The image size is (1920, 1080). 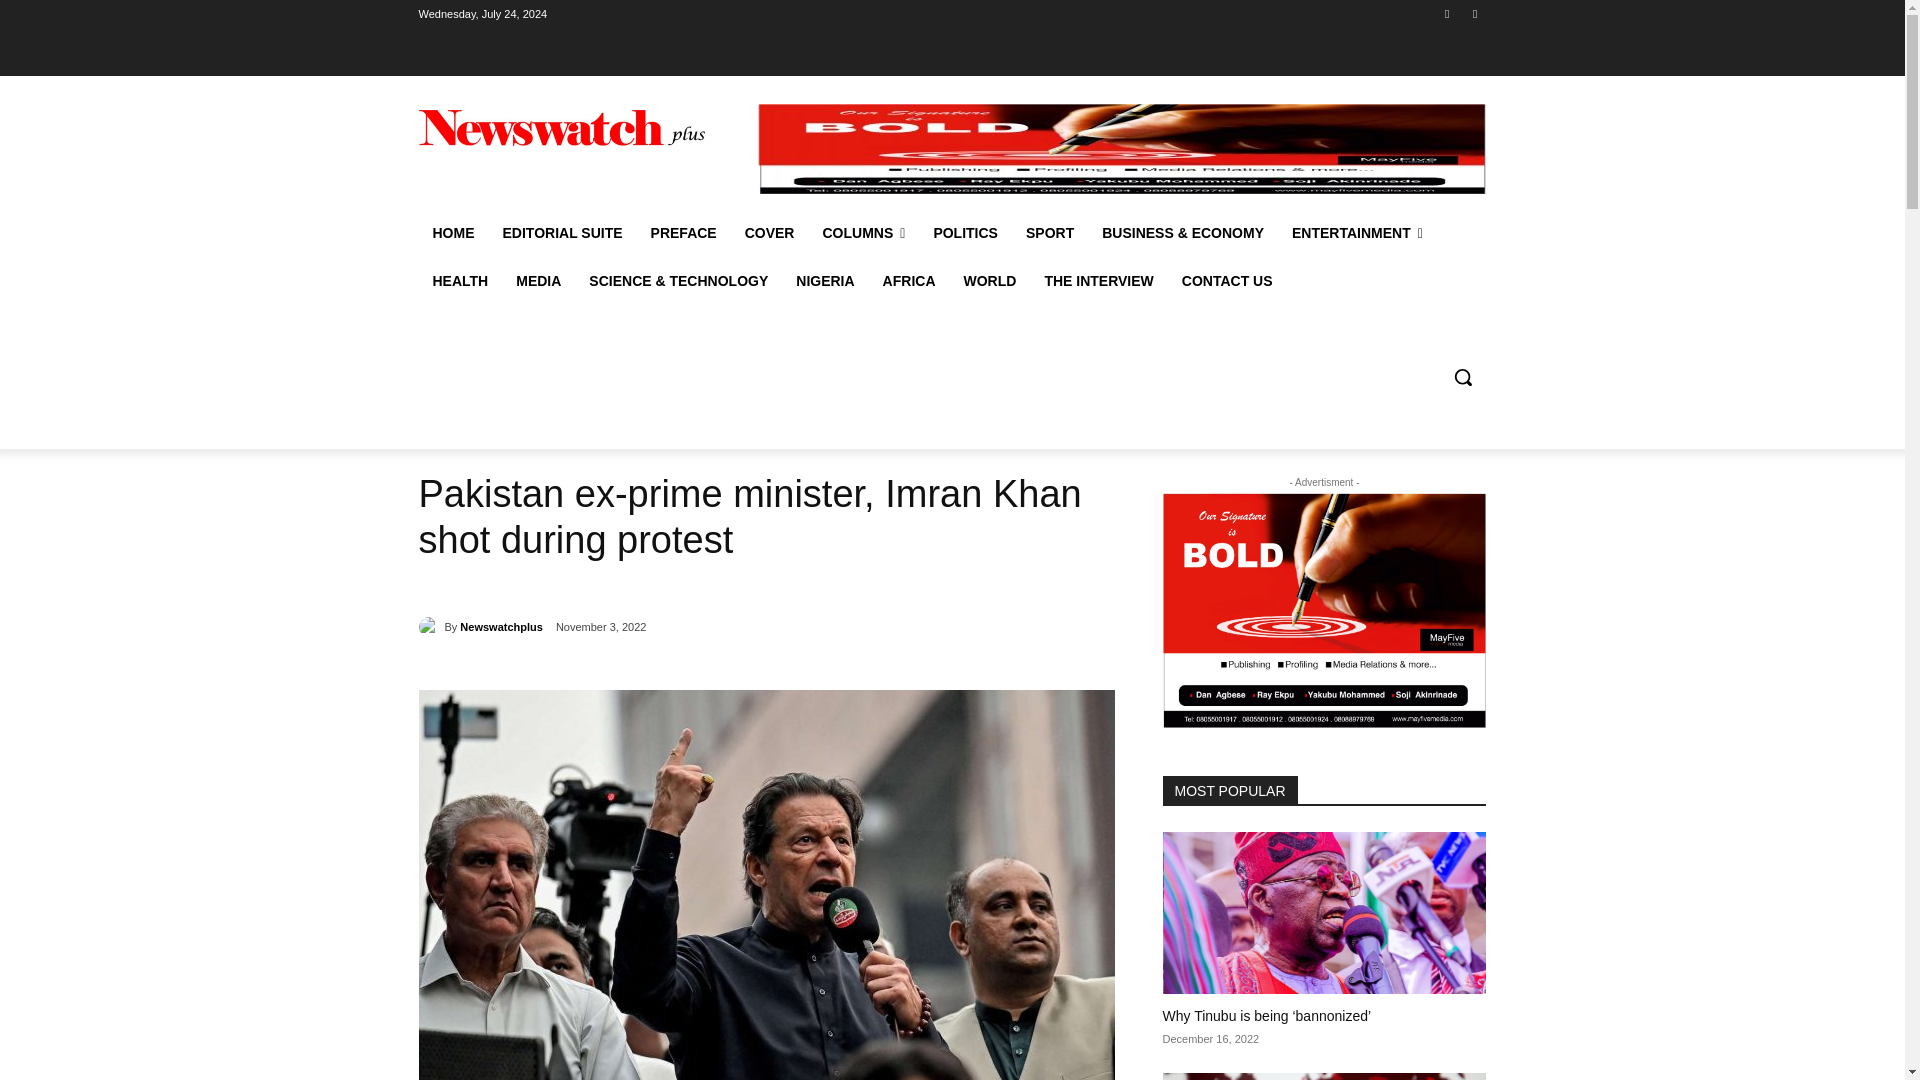 I want to click on POLITICS, so click(x=965, y=233).